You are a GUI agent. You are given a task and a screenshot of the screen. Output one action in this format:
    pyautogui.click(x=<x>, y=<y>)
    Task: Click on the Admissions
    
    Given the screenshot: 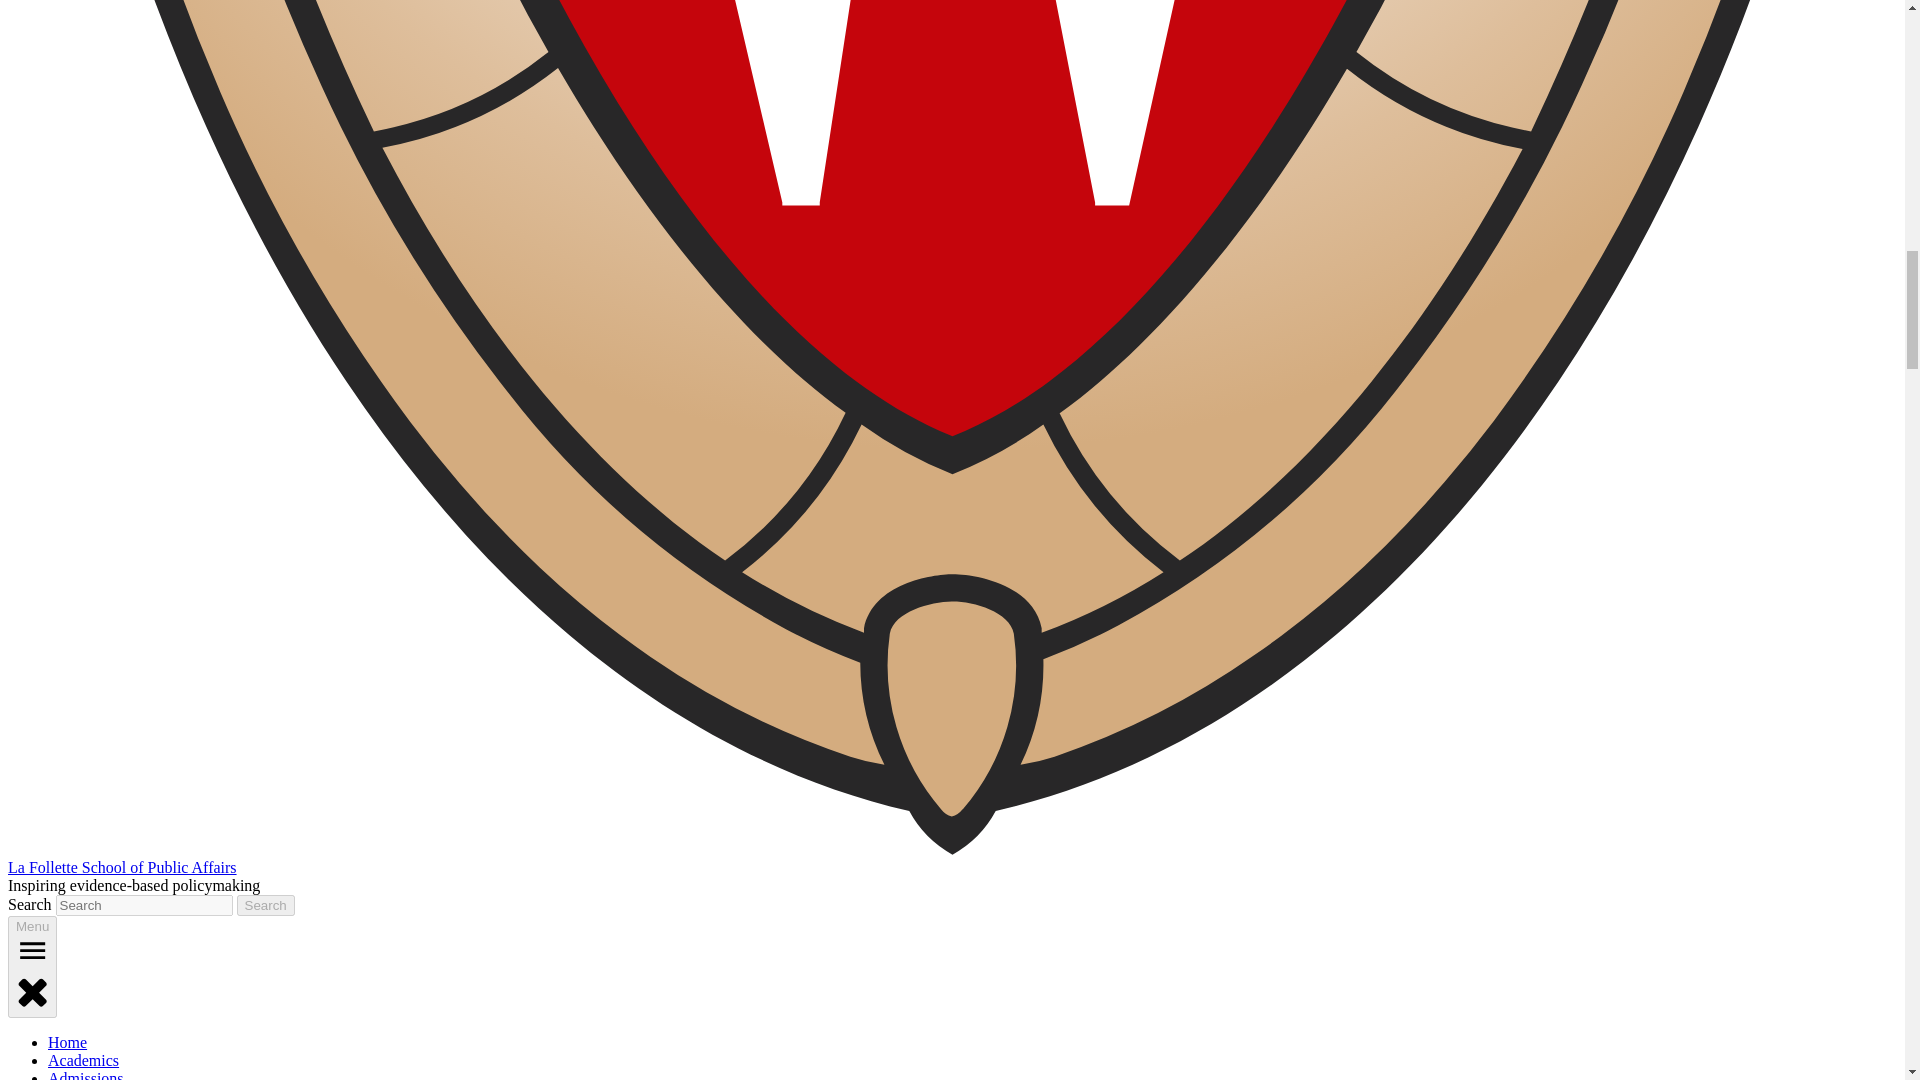 What is the action you would take?
    pyautogui.click(x=86, y=1075)
    